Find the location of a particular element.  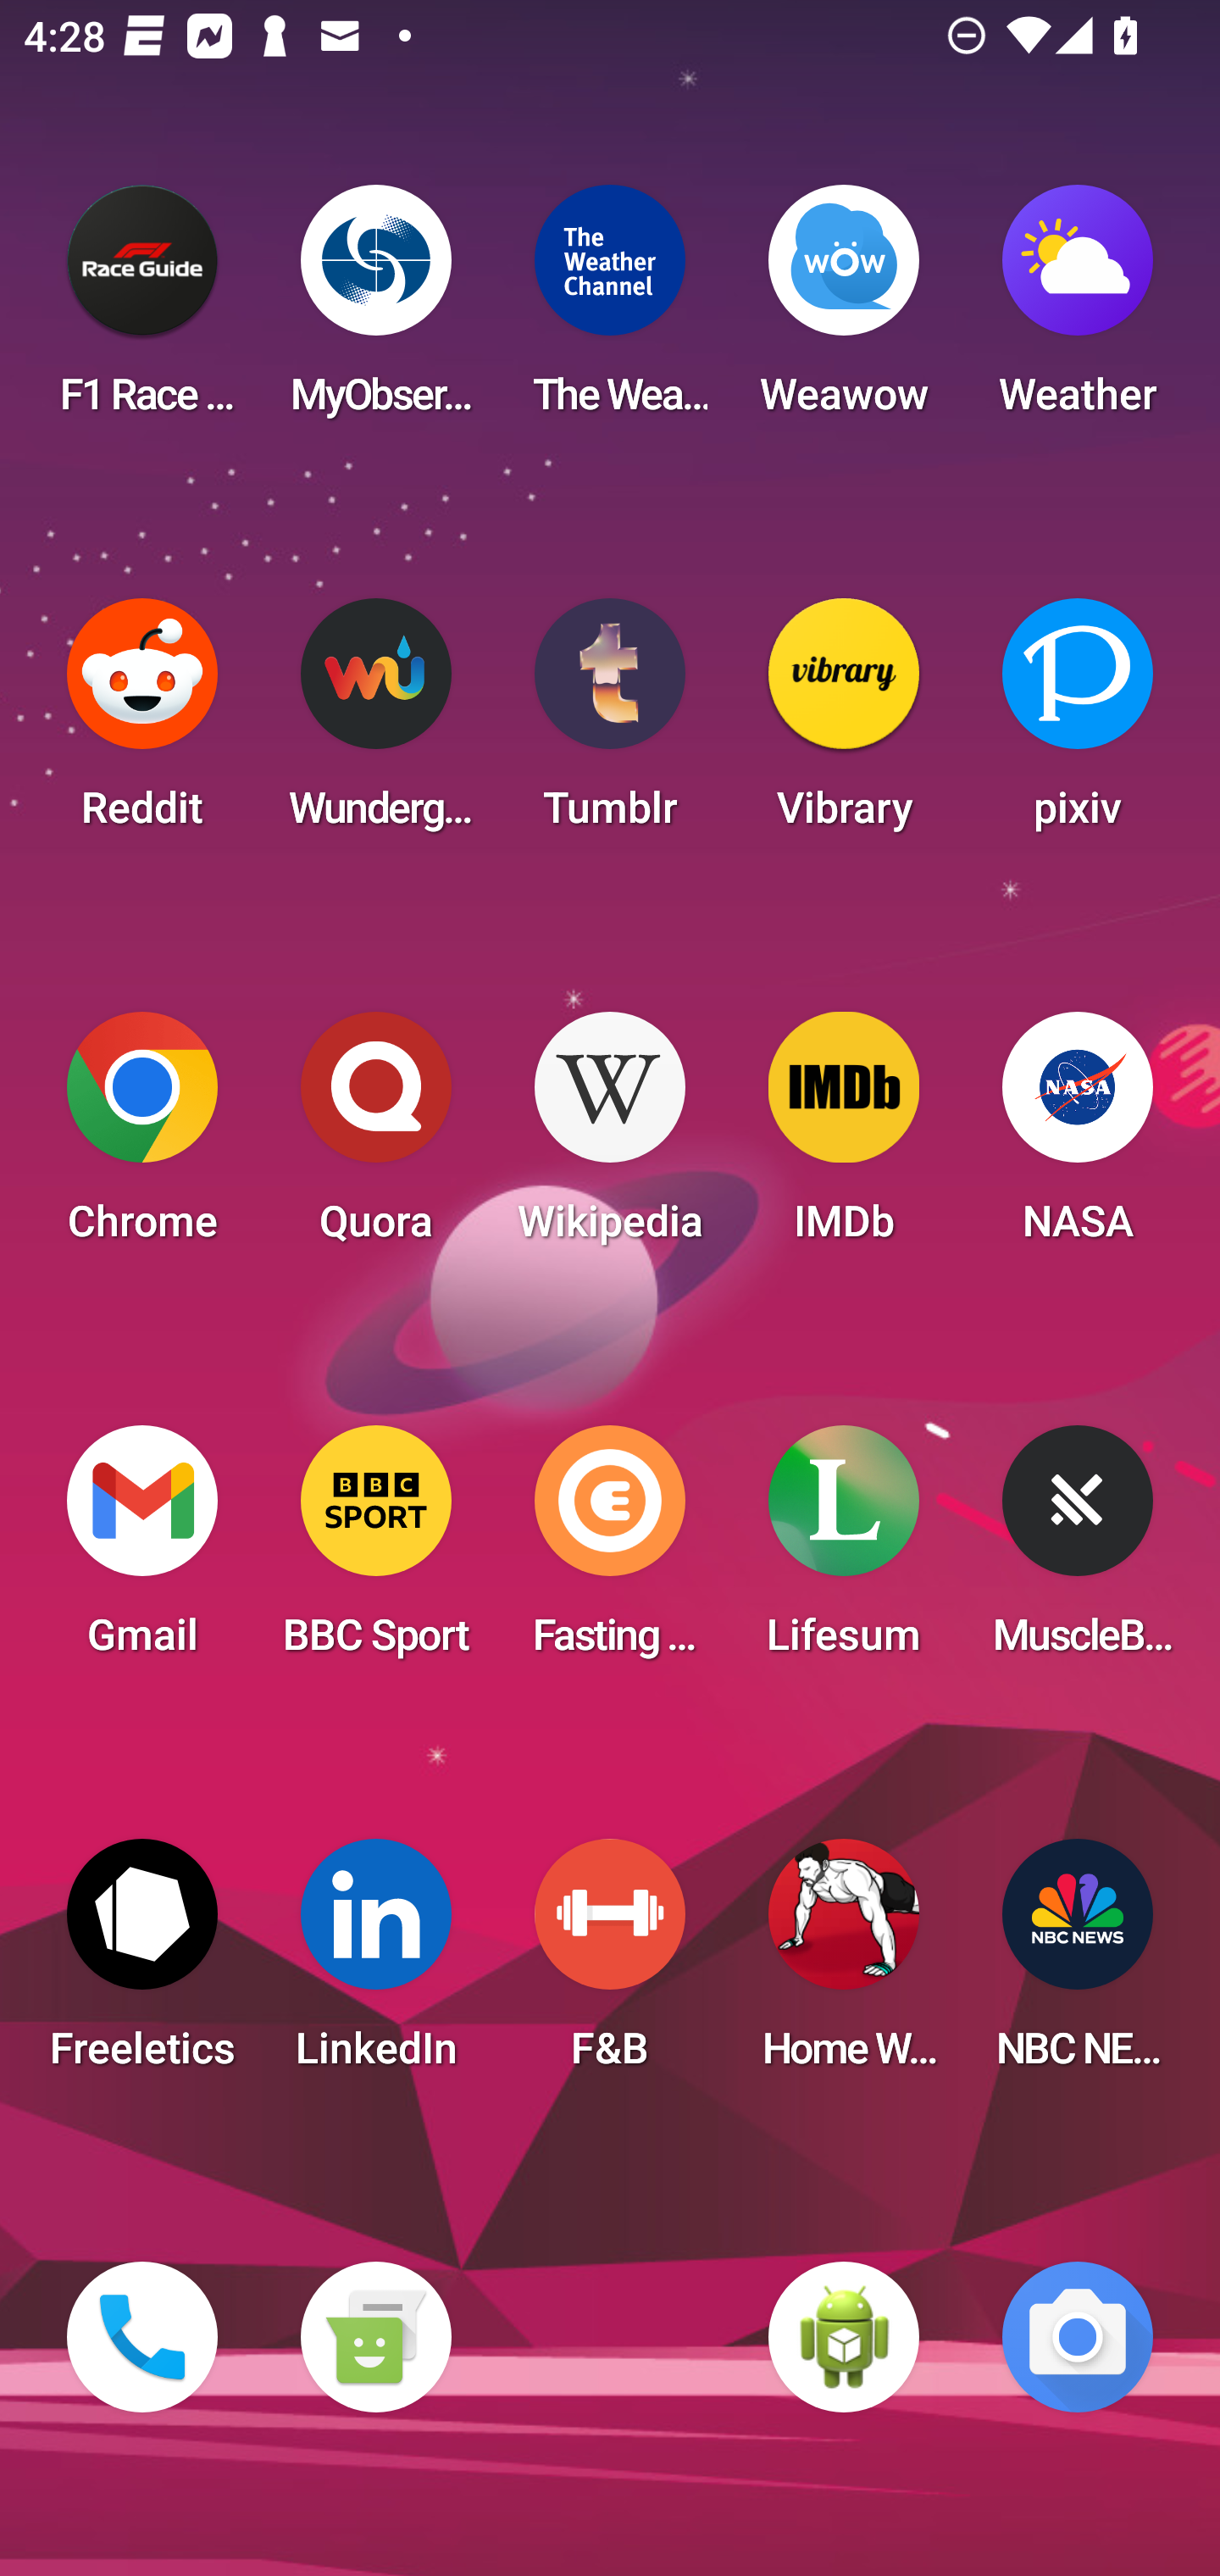

pixiv is located at coordinates (1078, 724).